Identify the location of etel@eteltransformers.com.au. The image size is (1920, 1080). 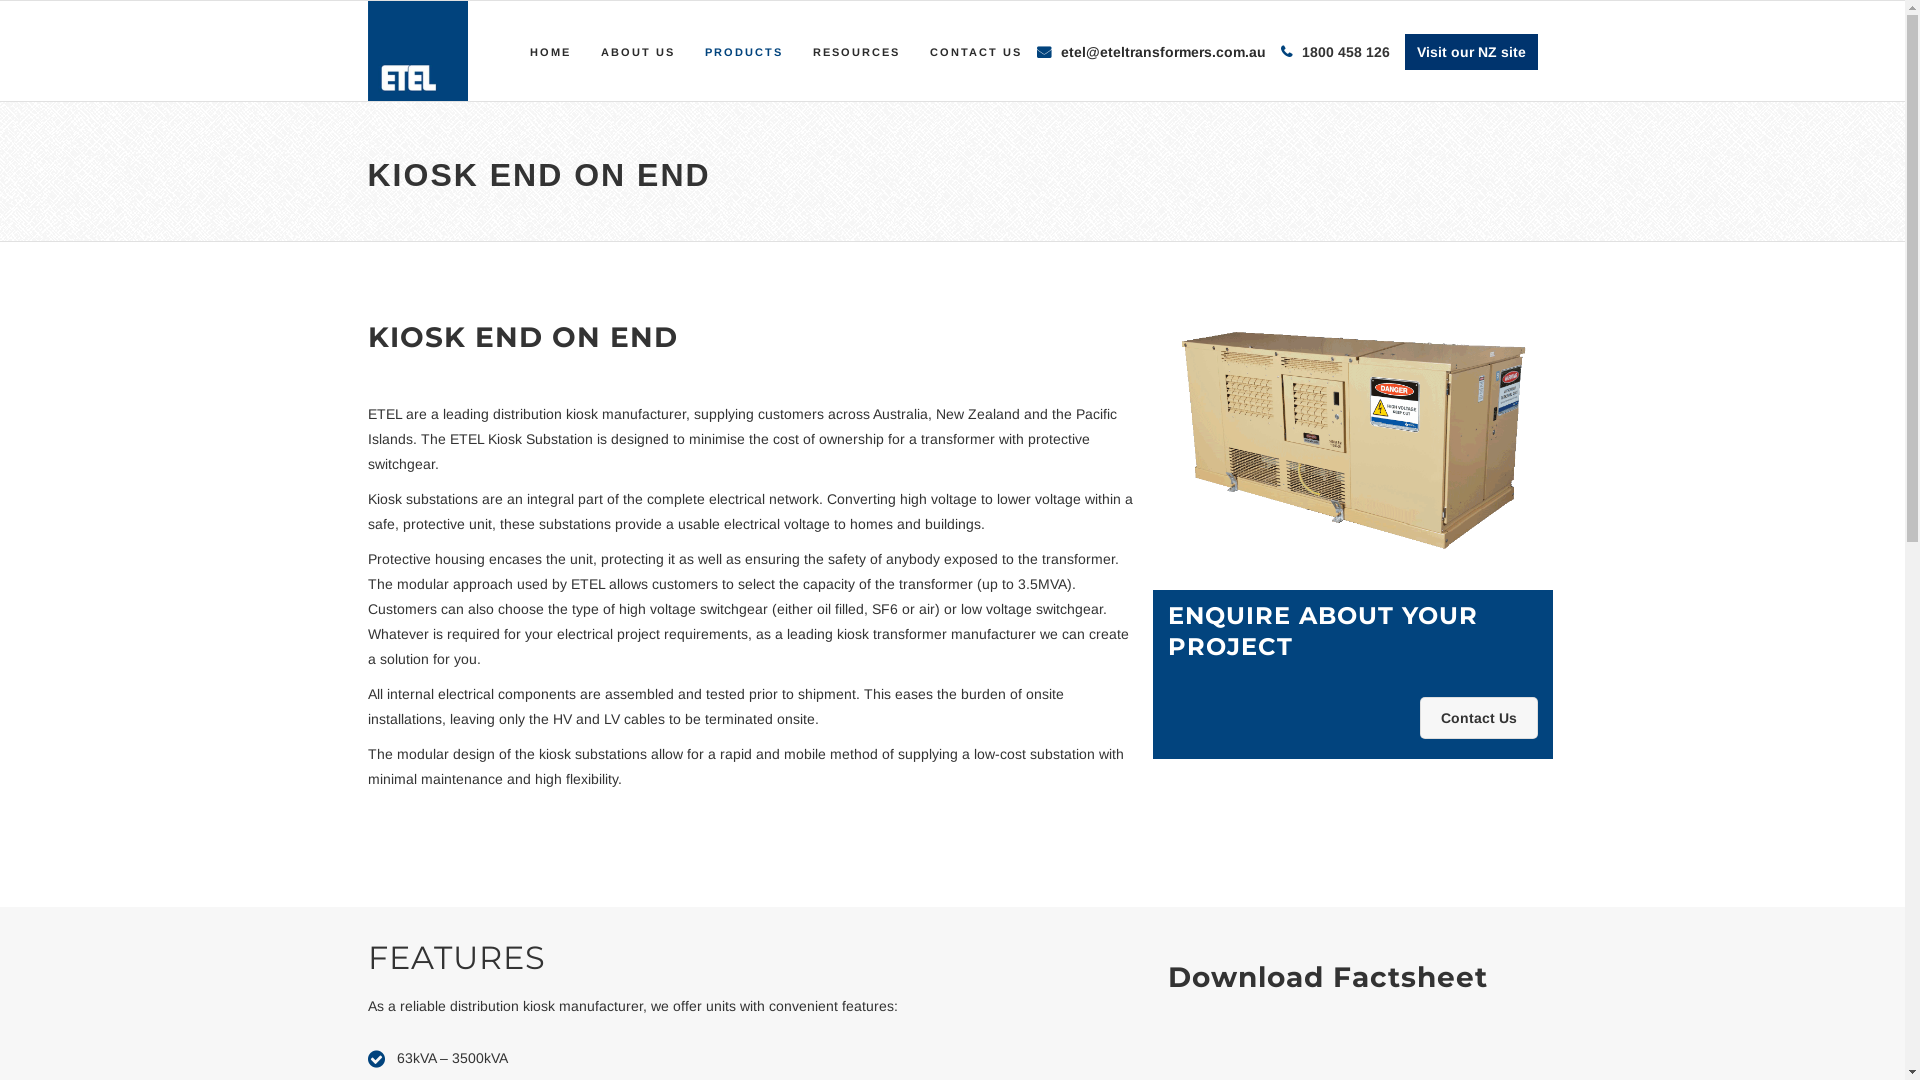
(1162, 52).